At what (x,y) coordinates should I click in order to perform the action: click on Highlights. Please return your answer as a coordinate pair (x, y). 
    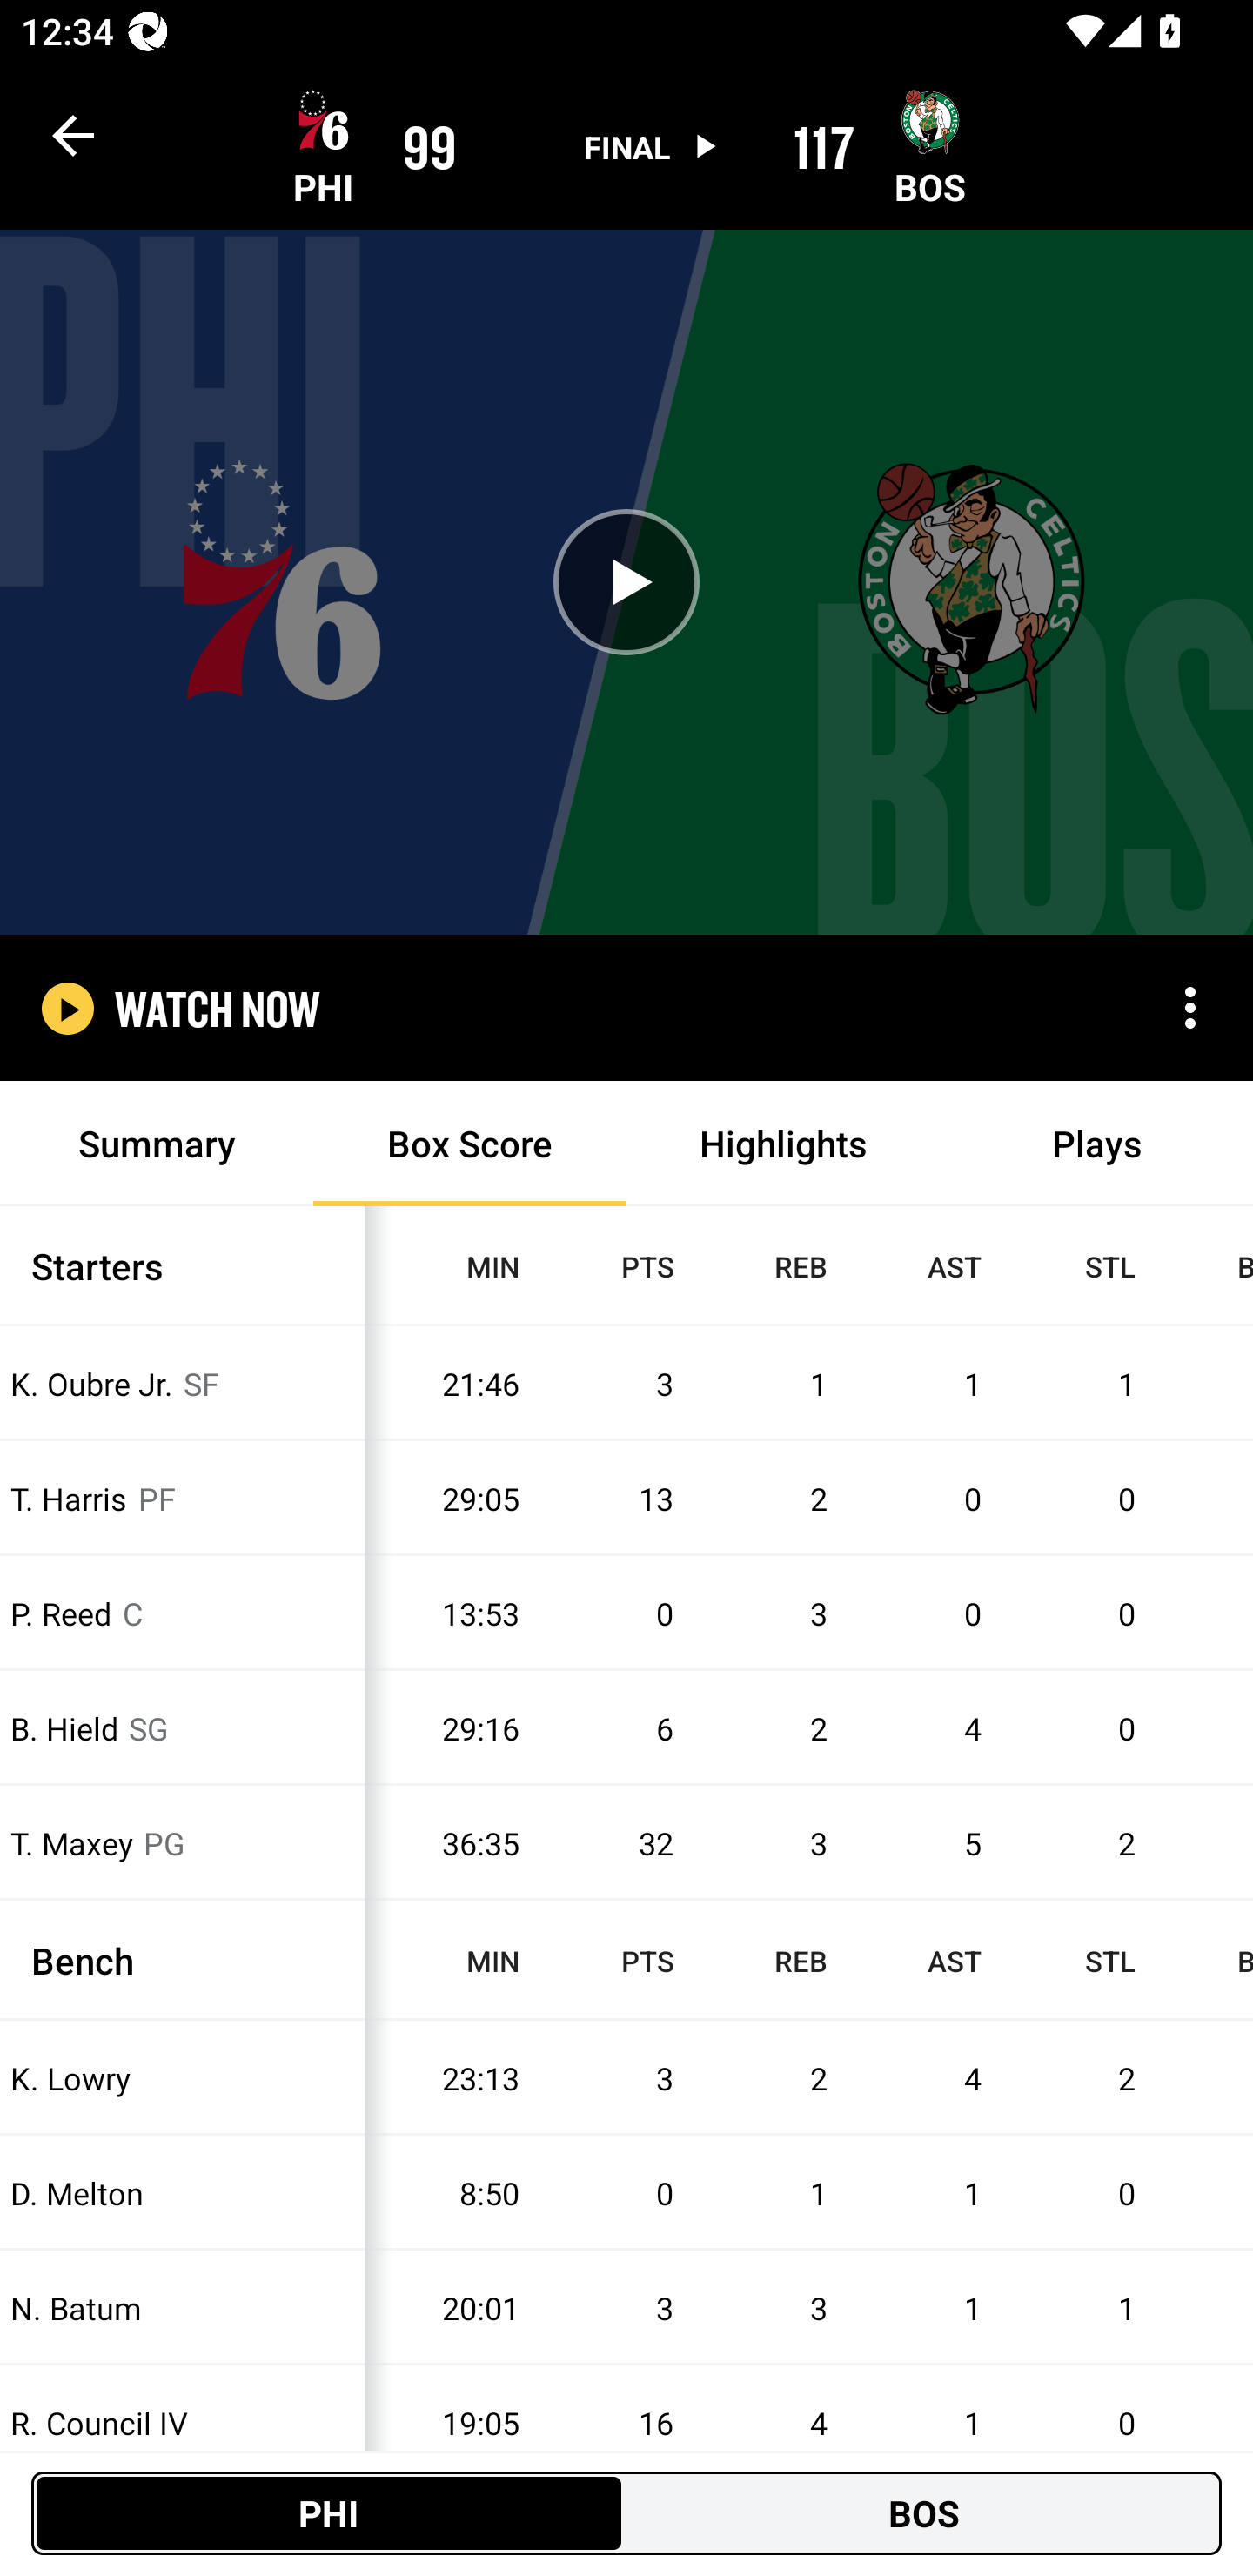
    Looking at the image, I should click on (783, 1144).